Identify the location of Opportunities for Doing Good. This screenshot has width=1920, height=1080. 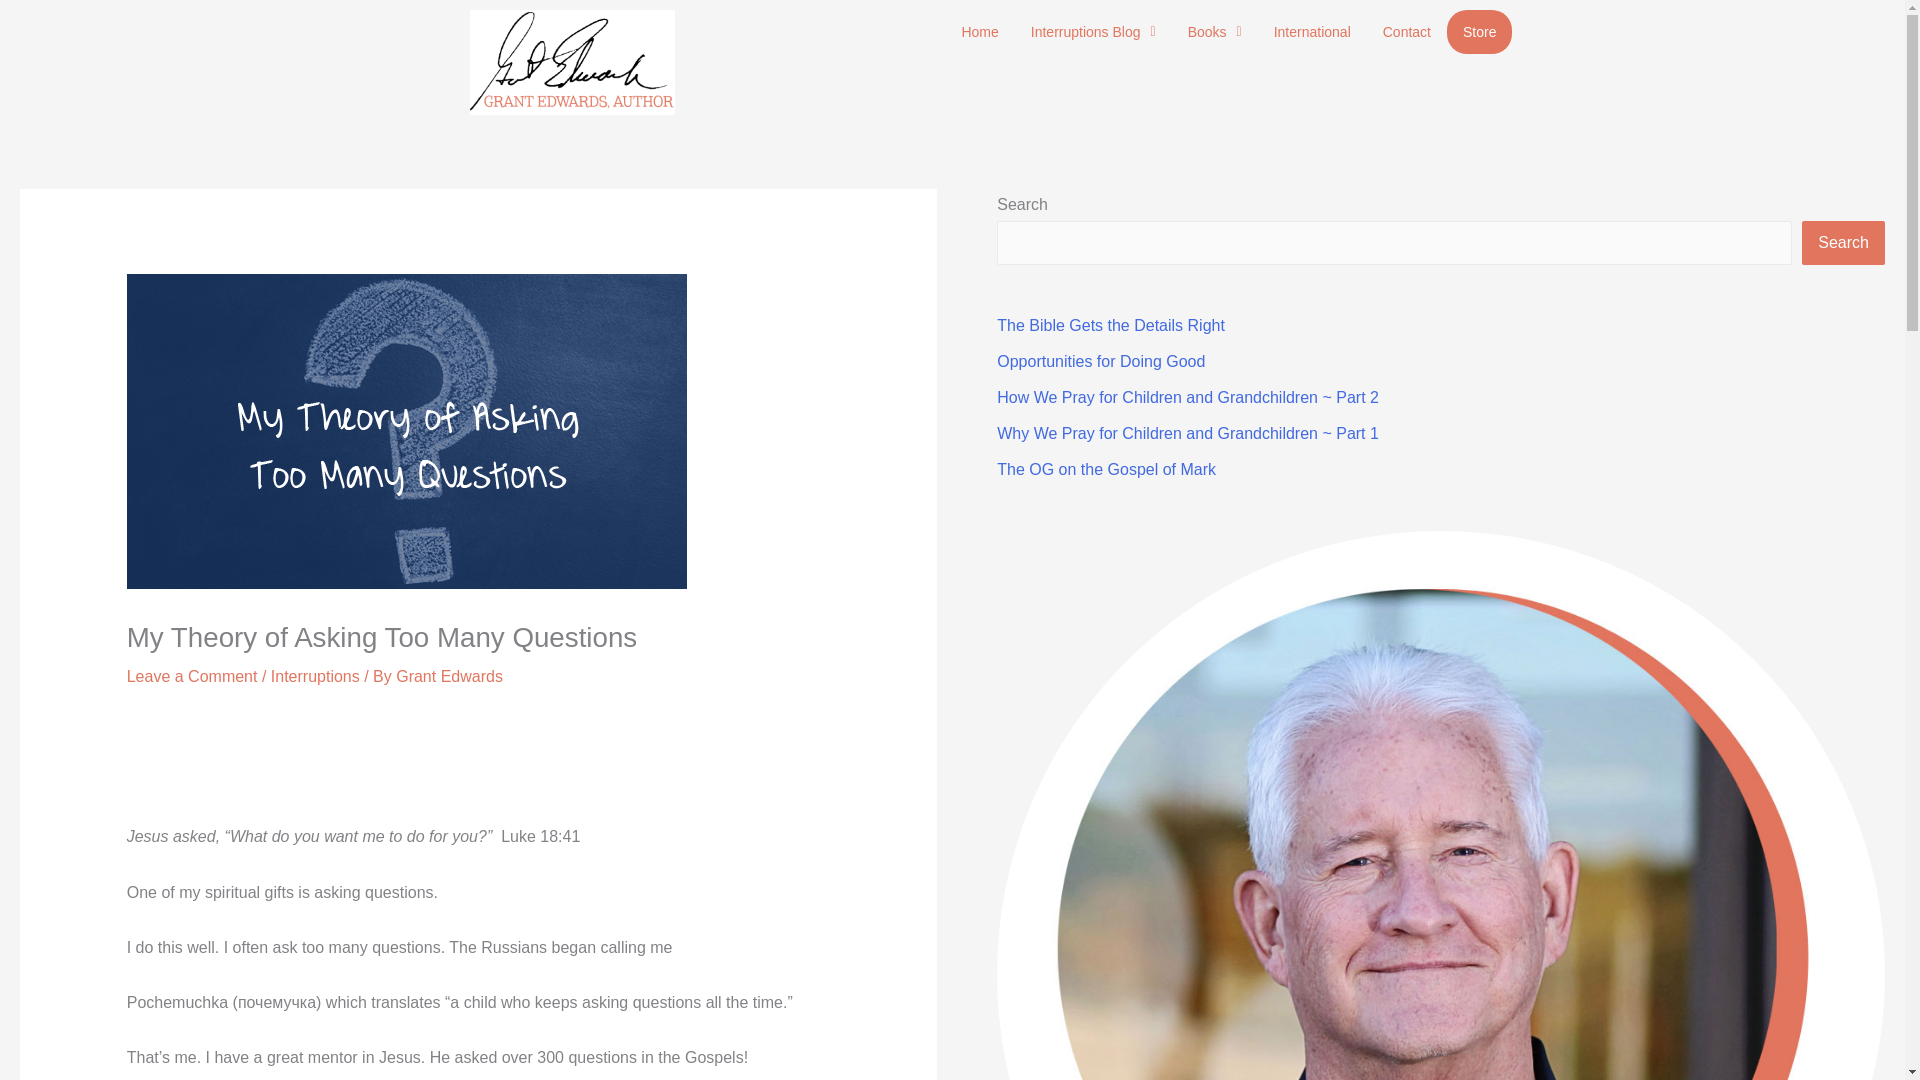
(1100, 362).